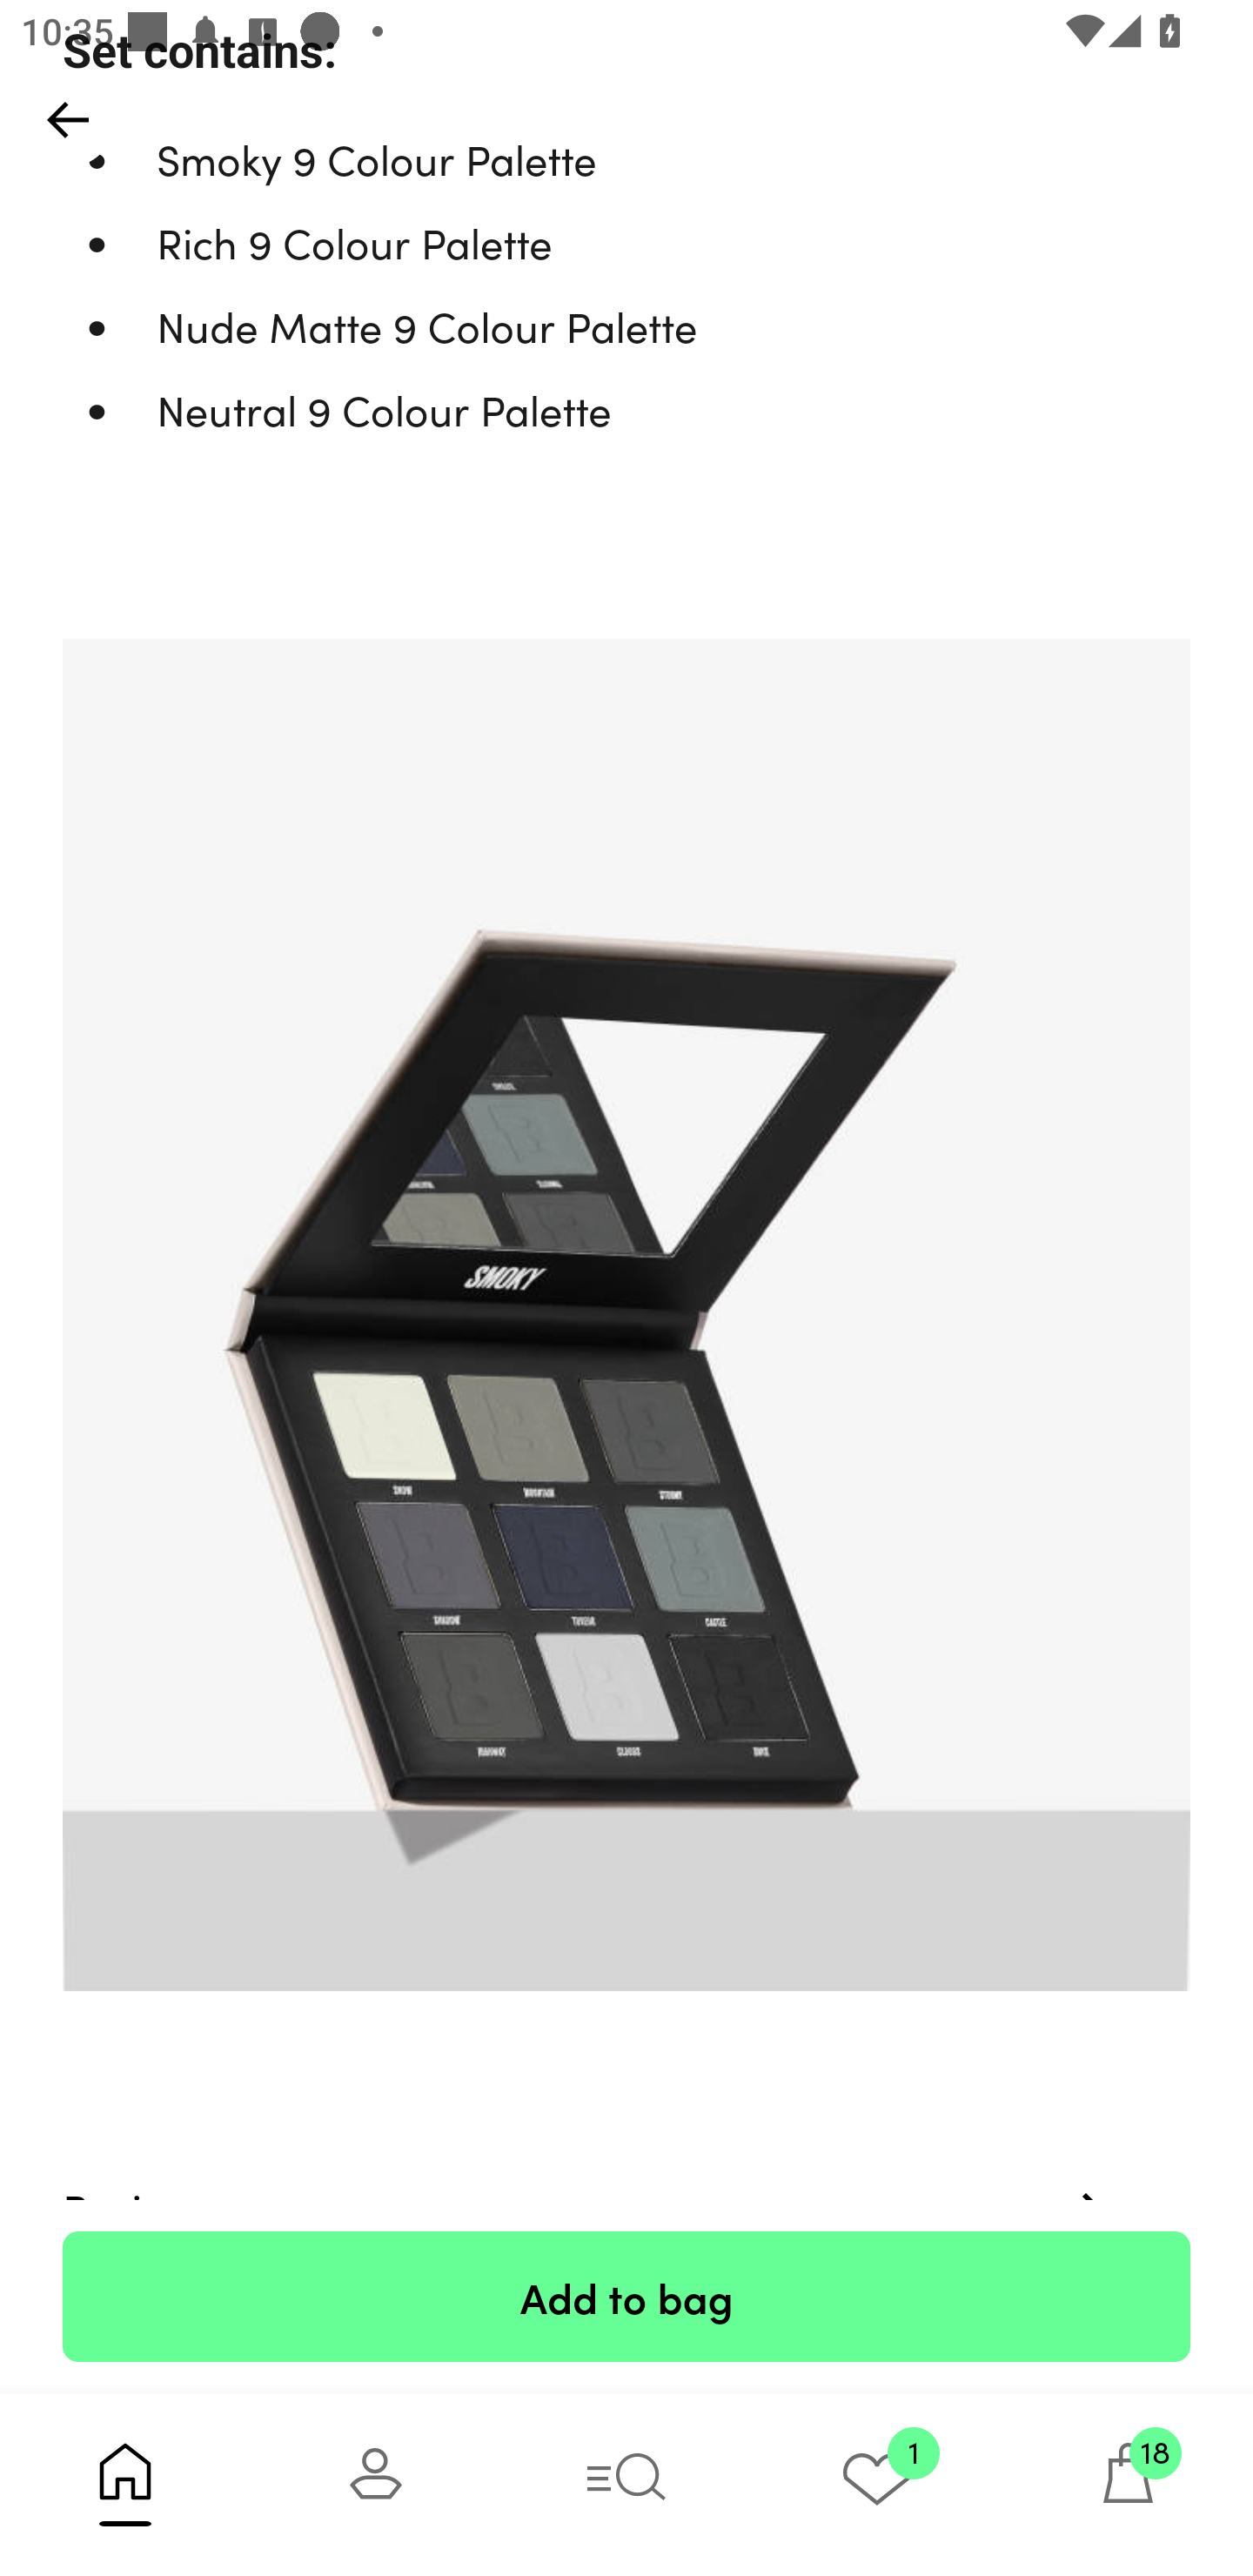  What do you see at coordinates (1128, 2484) in the screenshot?
I see `18` at bounding box center [1128, 2484].